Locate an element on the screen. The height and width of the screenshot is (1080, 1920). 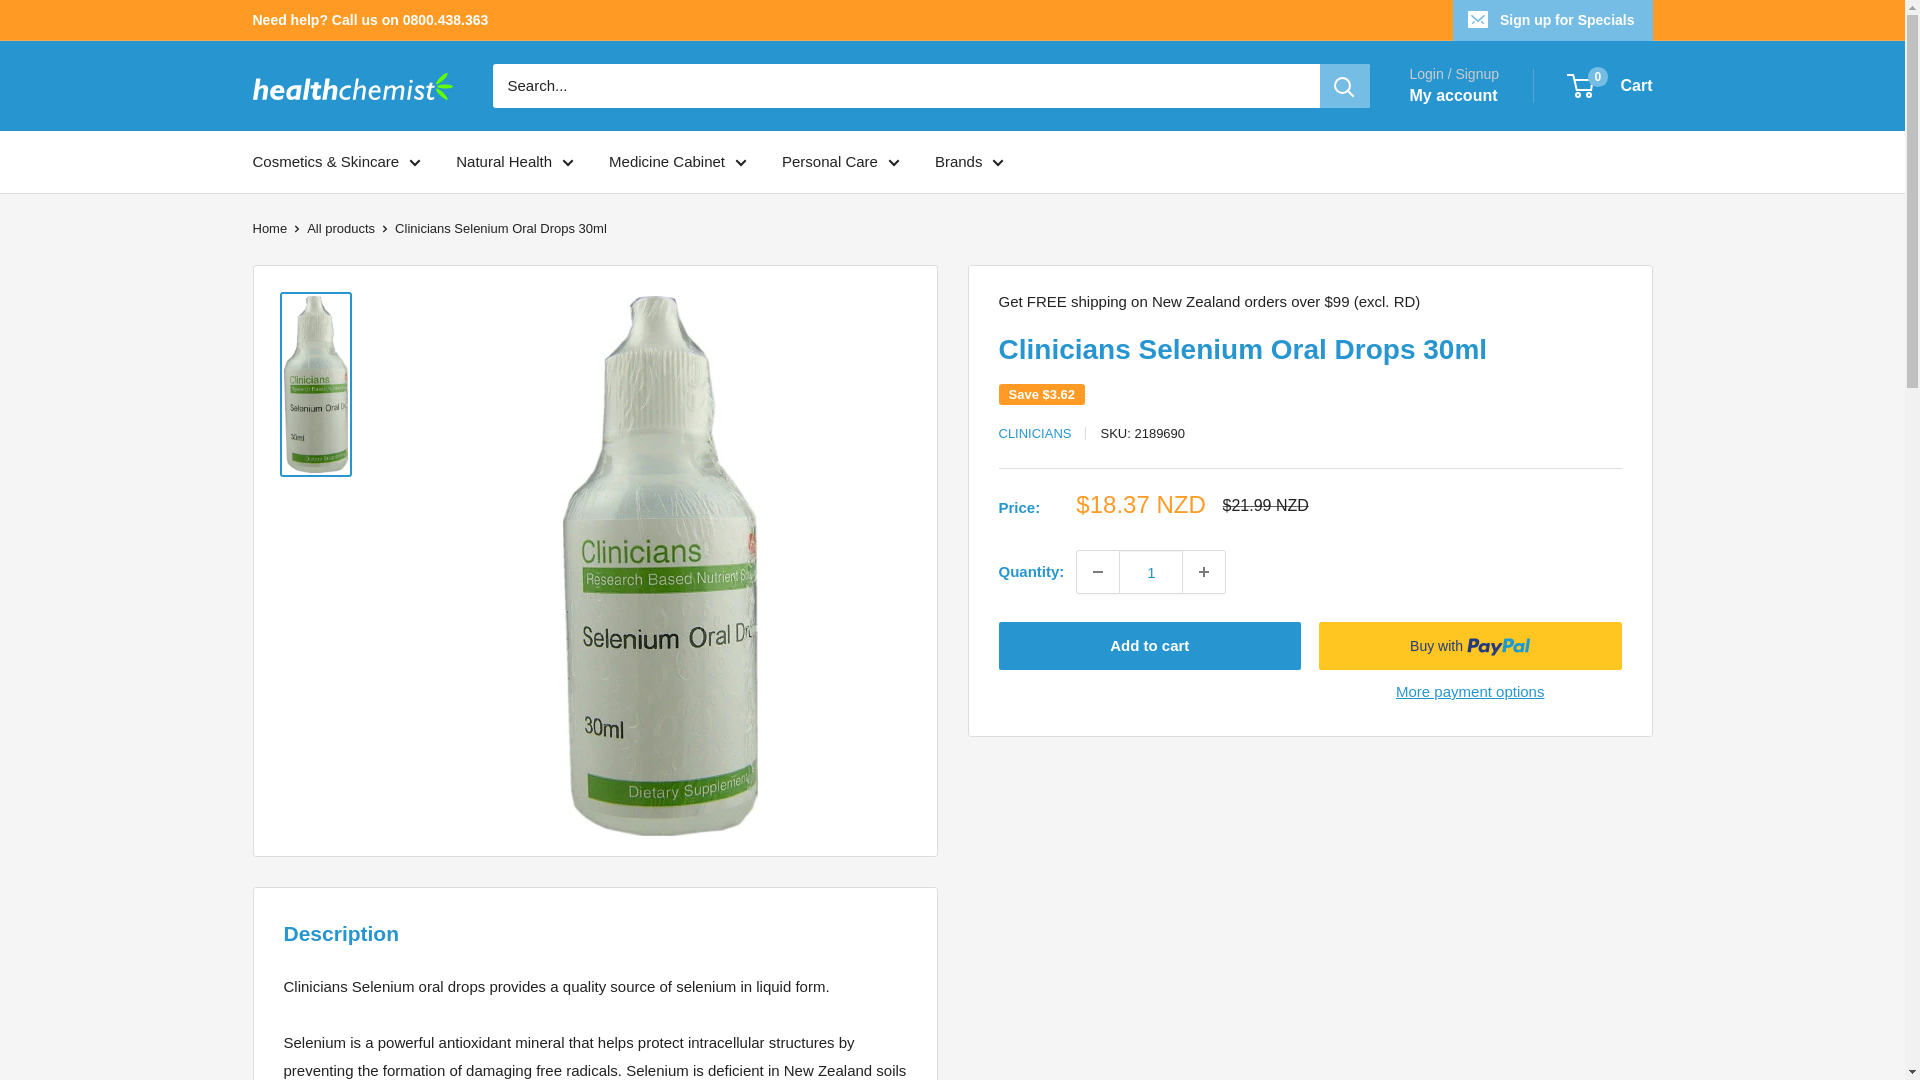
Increase quantity by 1 is located at coordinates (1203, 571).